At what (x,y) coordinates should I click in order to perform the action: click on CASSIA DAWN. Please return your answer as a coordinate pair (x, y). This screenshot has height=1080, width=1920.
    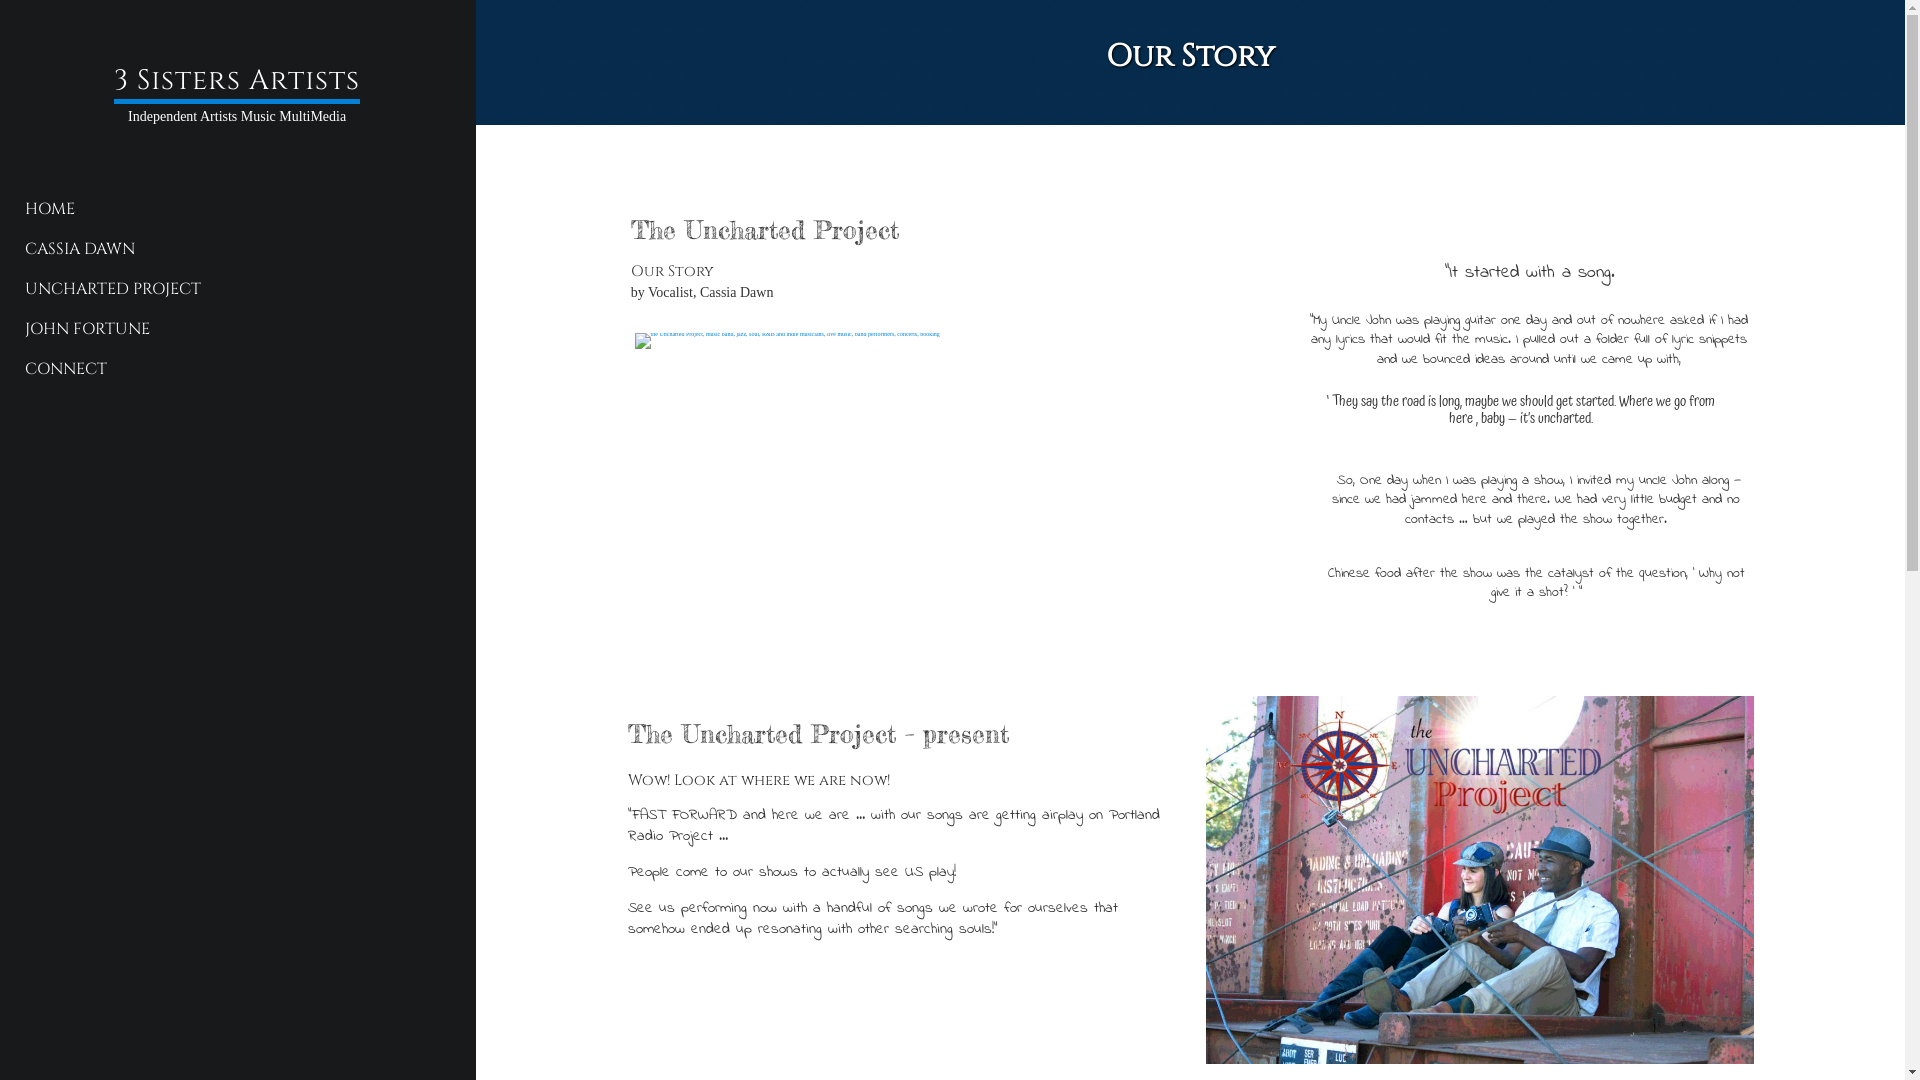
    Looking at the image, I should click on (230, 249).